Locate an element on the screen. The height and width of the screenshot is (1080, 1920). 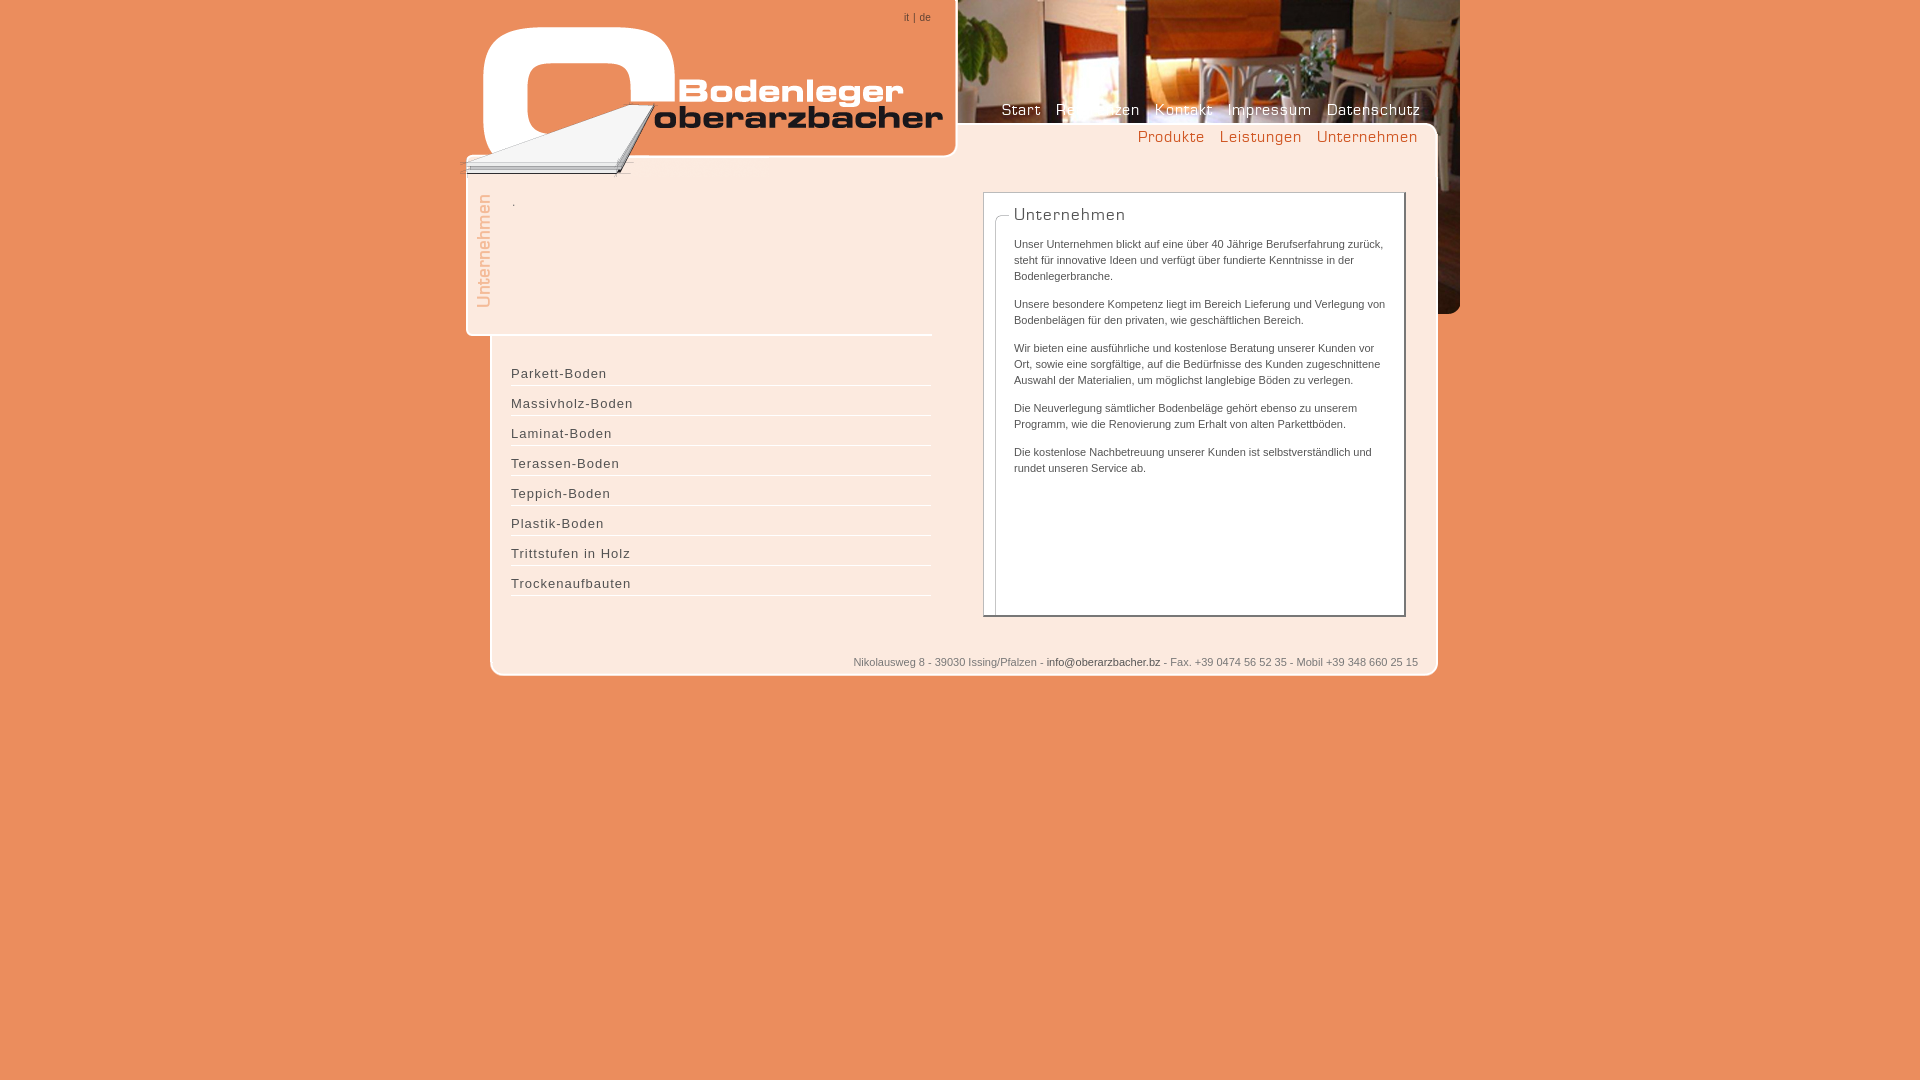
Datenschutz is located at coordinates (1374, 110).